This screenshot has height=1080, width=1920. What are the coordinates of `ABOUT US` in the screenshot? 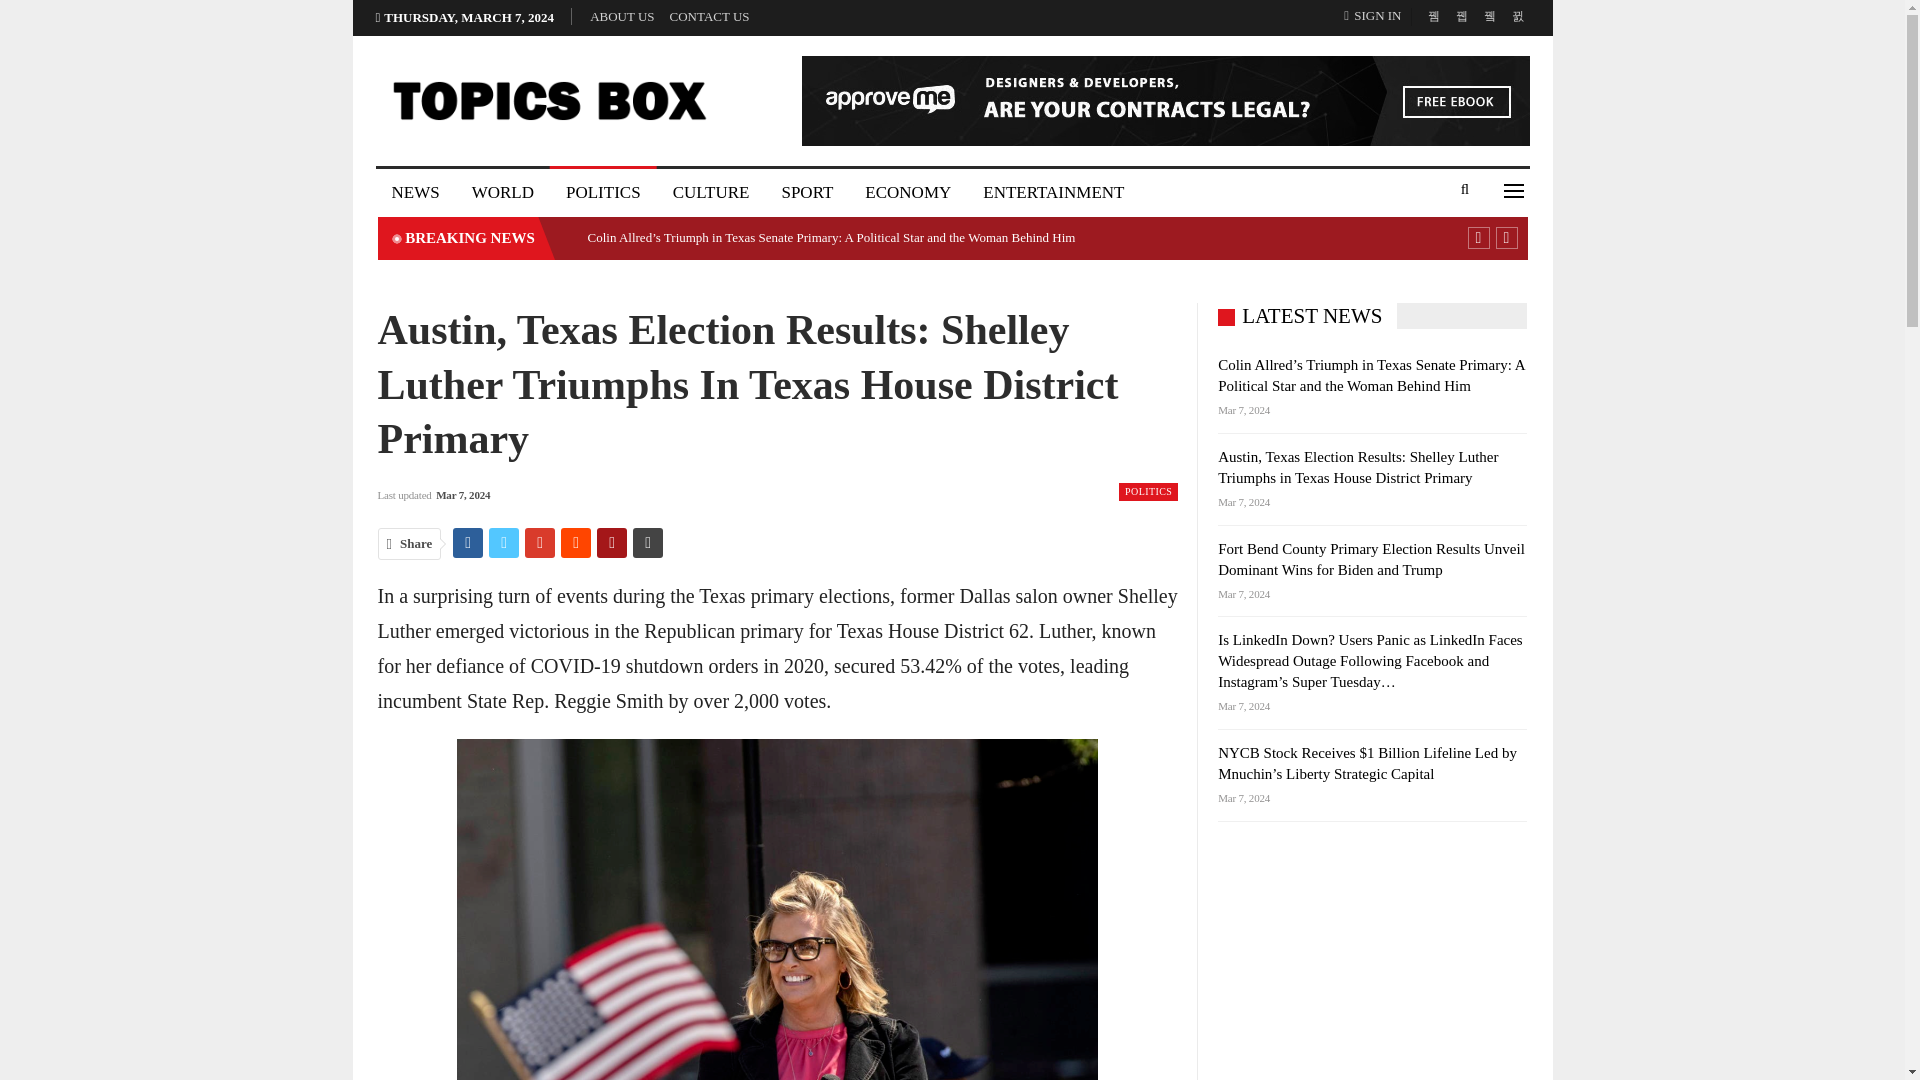 It's located at (622, 16).